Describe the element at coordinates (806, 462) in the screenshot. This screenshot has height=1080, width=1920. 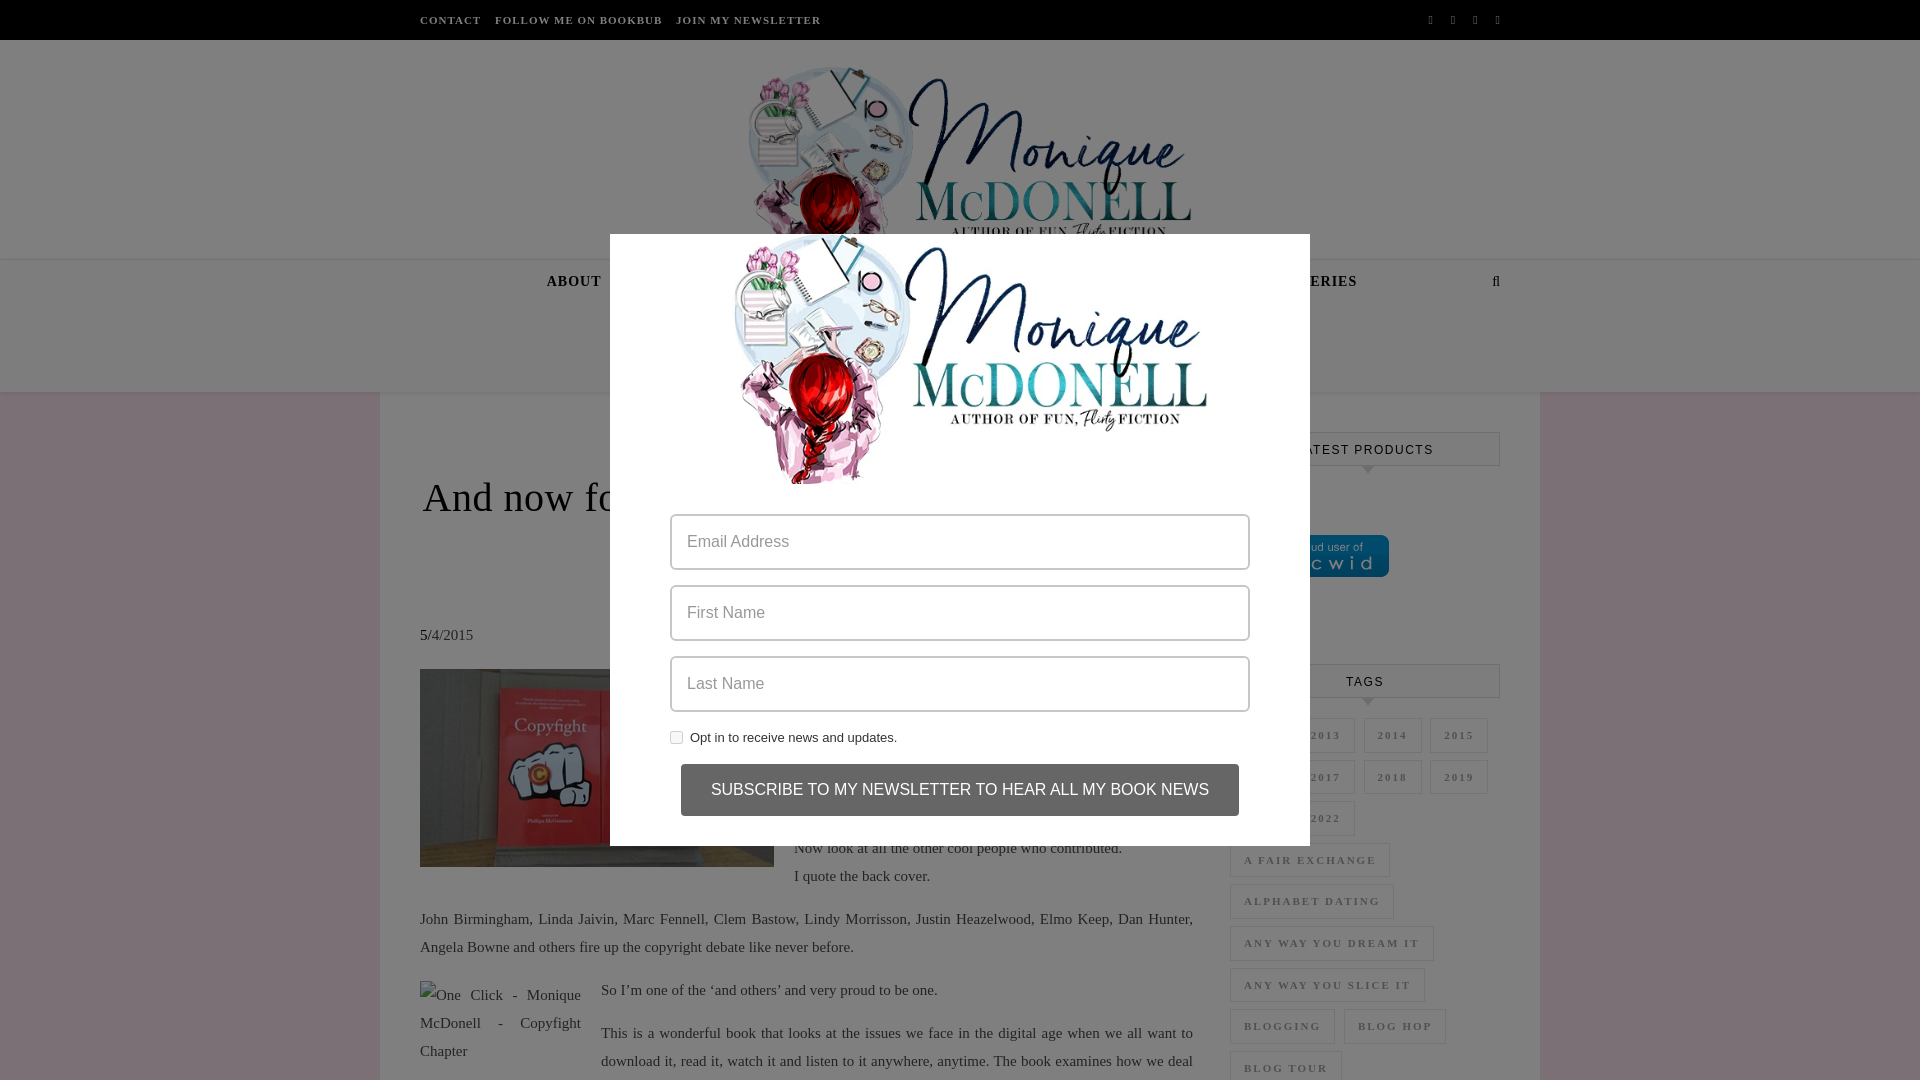
I see `BLOG` at that location.